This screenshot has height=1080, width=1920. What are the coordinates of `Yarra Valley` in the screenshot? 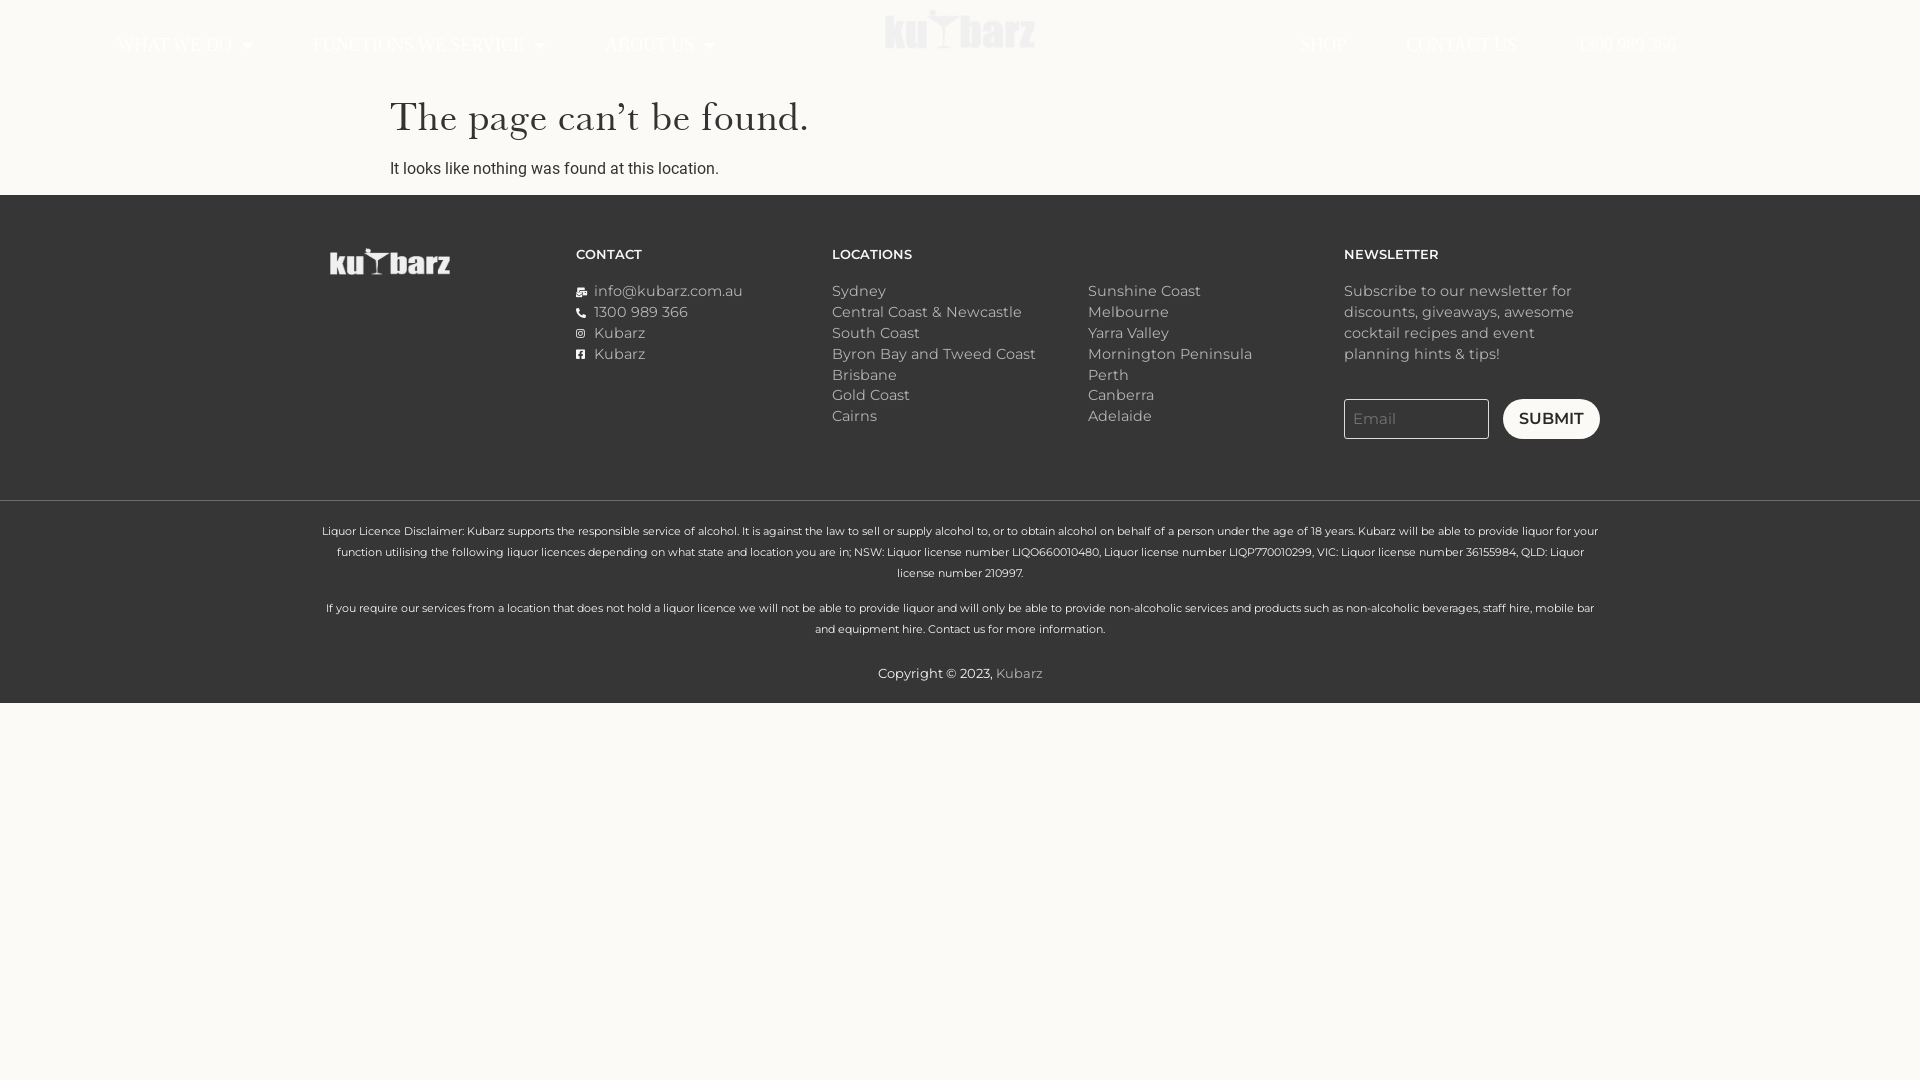 It's located at (1216, 334).